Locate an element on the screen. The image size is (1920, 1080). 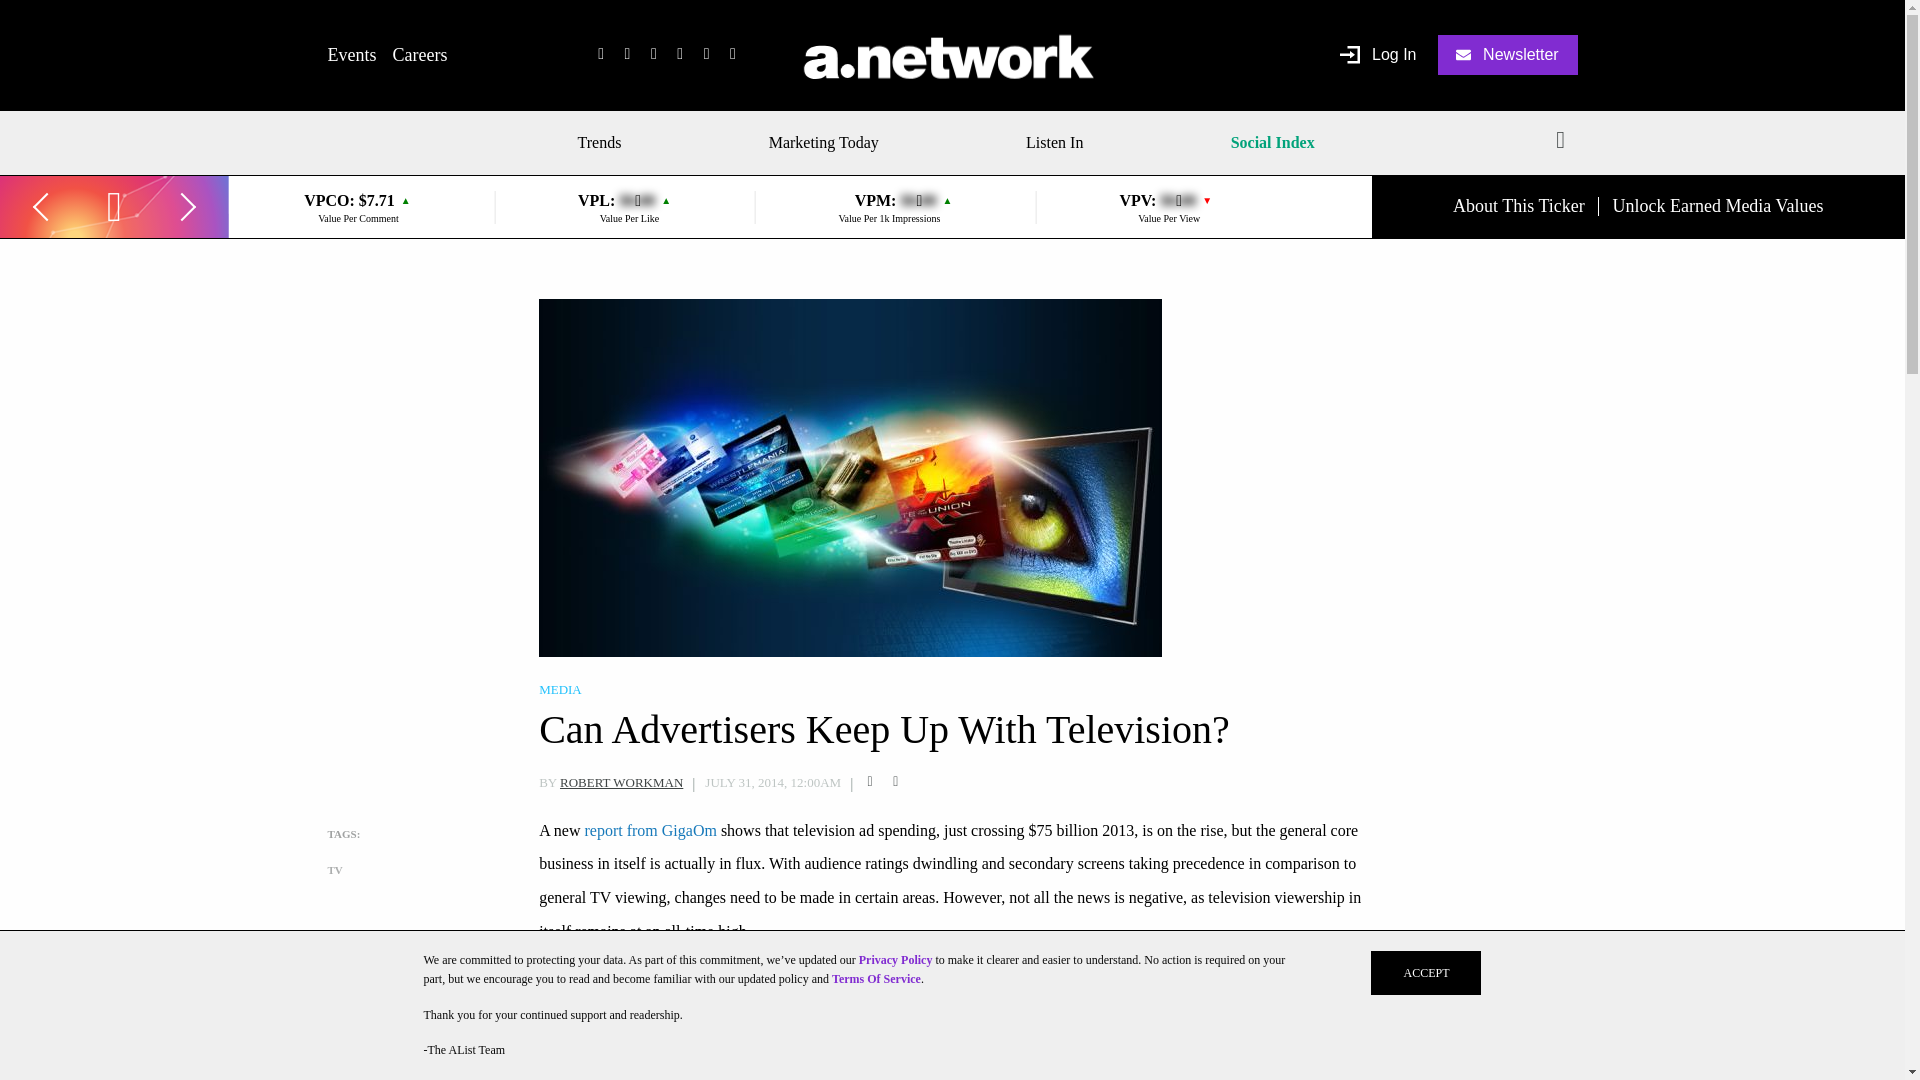
Social Index is located at coordinates (1272, 142).